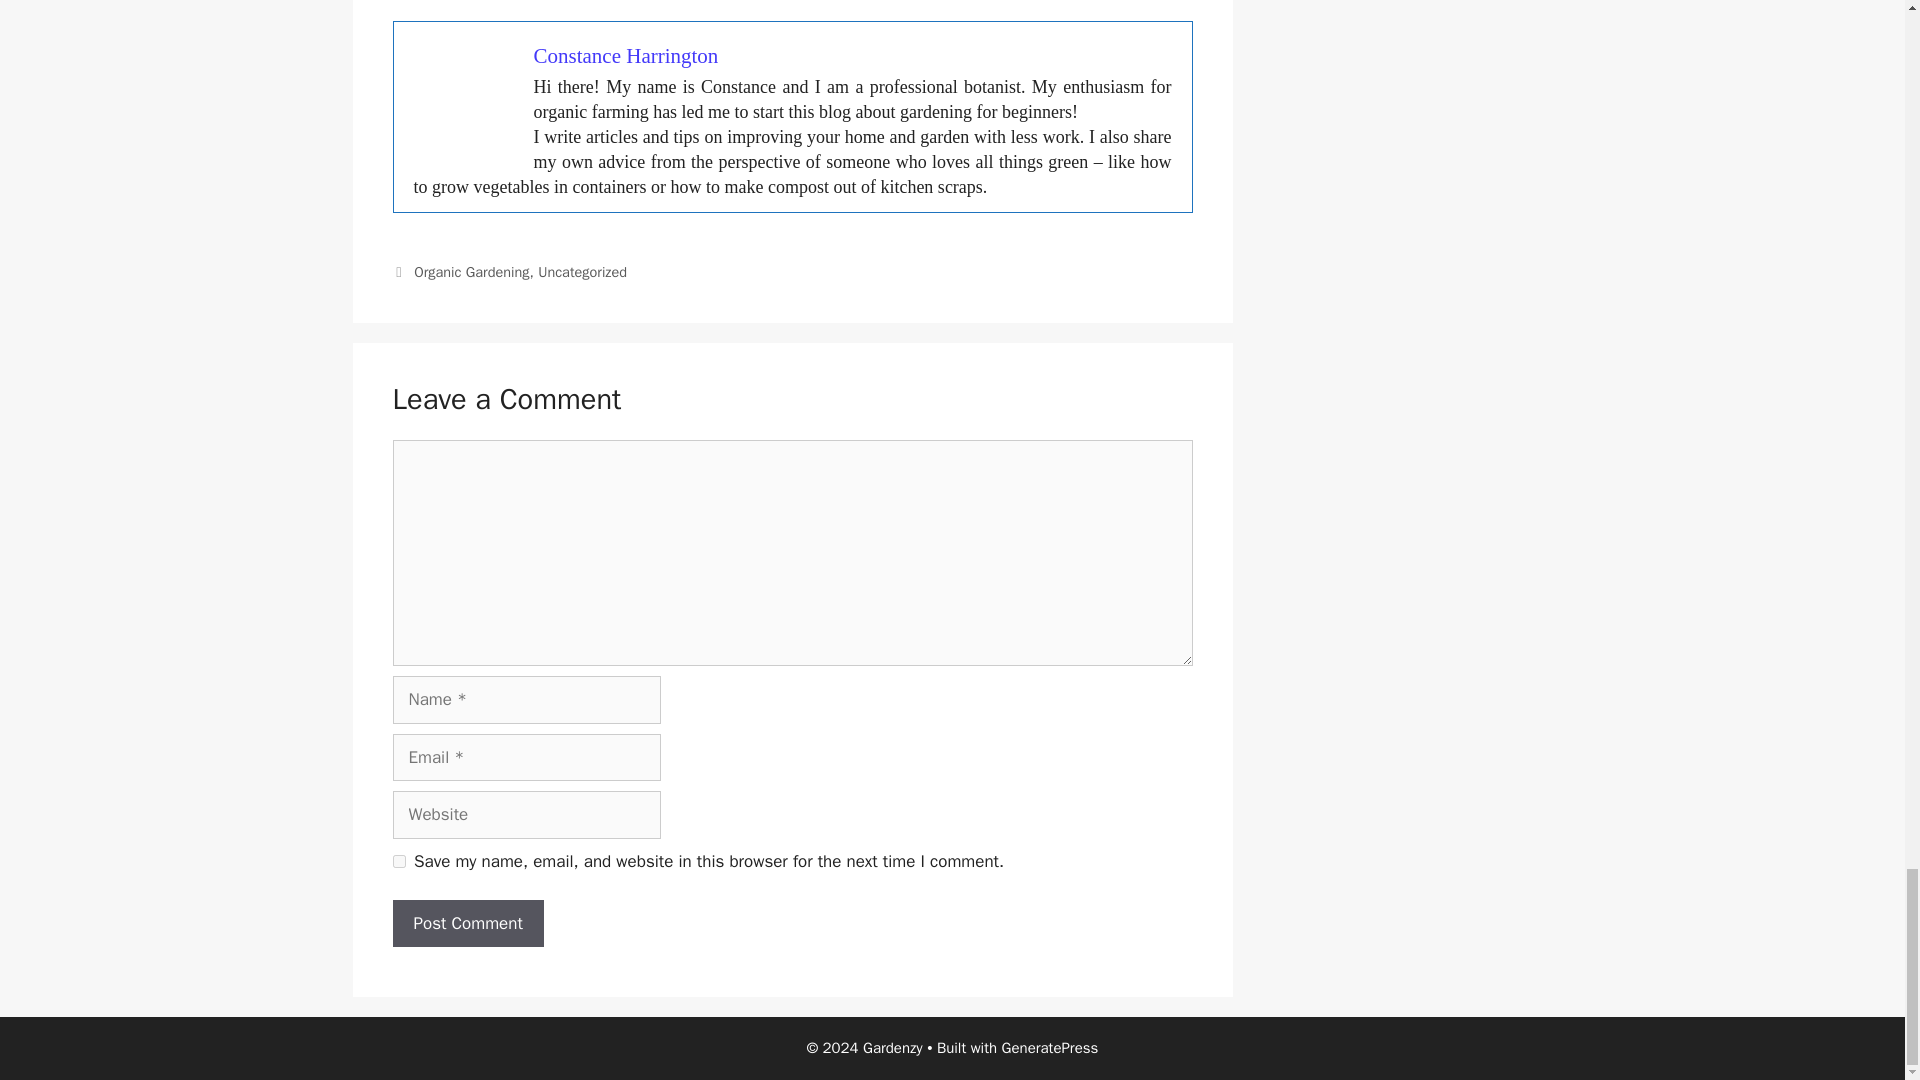  Describe the element at coordinates (398, 862) in the screenshot. I see `yes` at that location.